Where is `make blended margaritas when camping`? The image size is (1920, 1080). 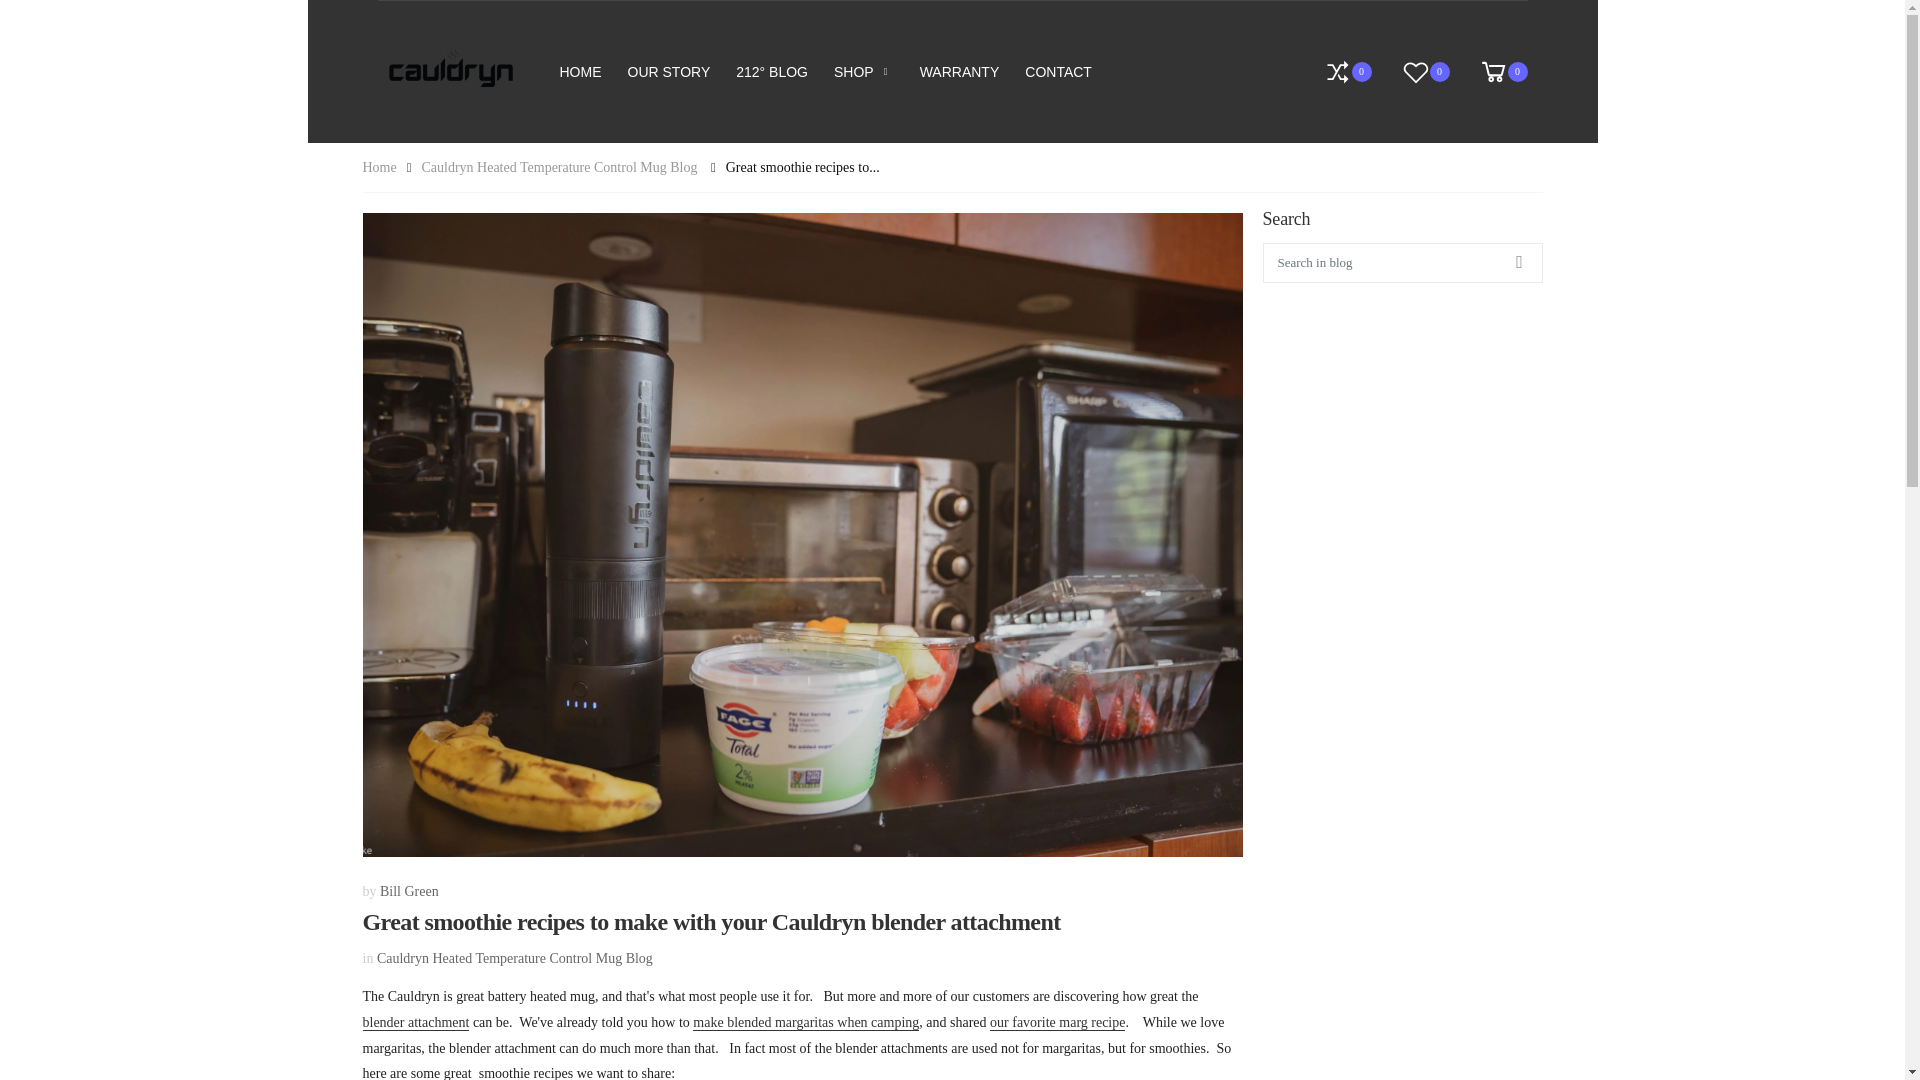 make blended margaritas when camping is located at coordinates (806, 1022).